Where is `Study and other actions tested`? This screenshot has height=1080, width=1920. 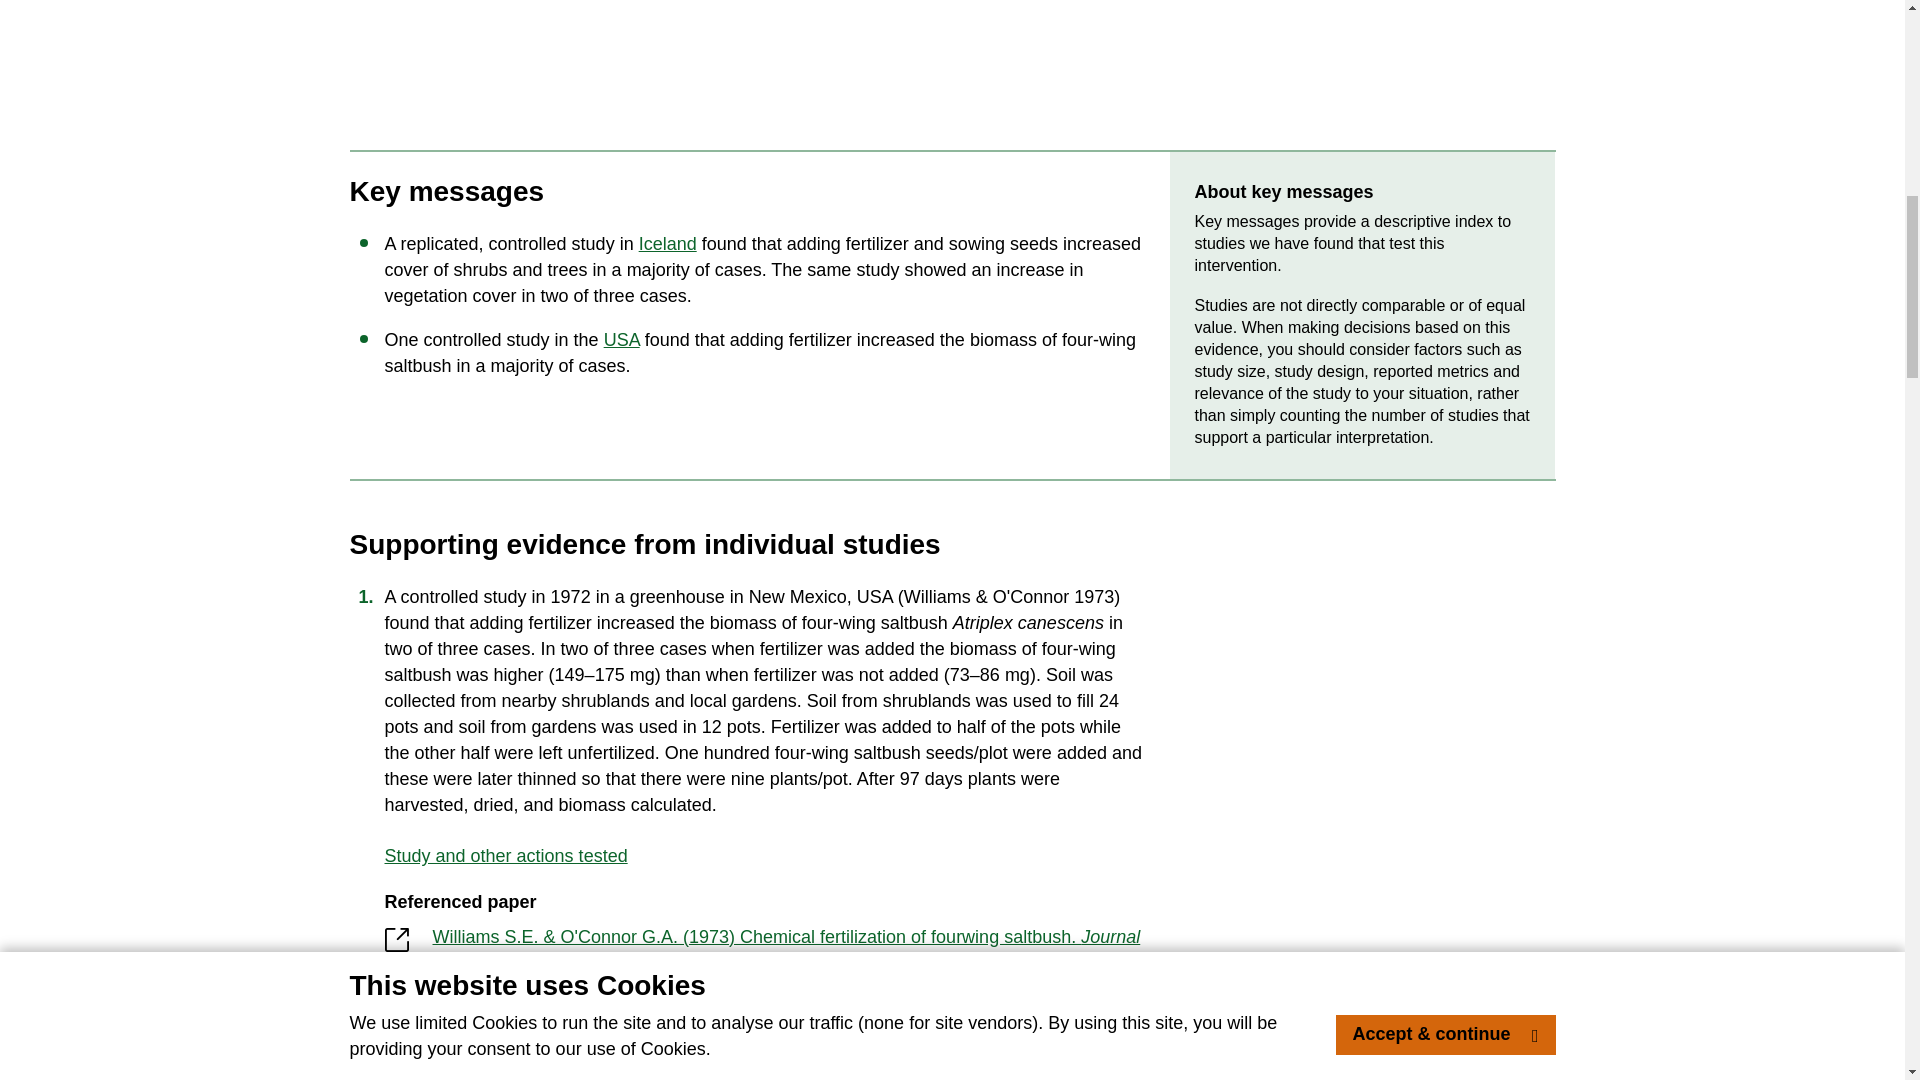
Study and other actions tested is located at coordinates (764, 856).